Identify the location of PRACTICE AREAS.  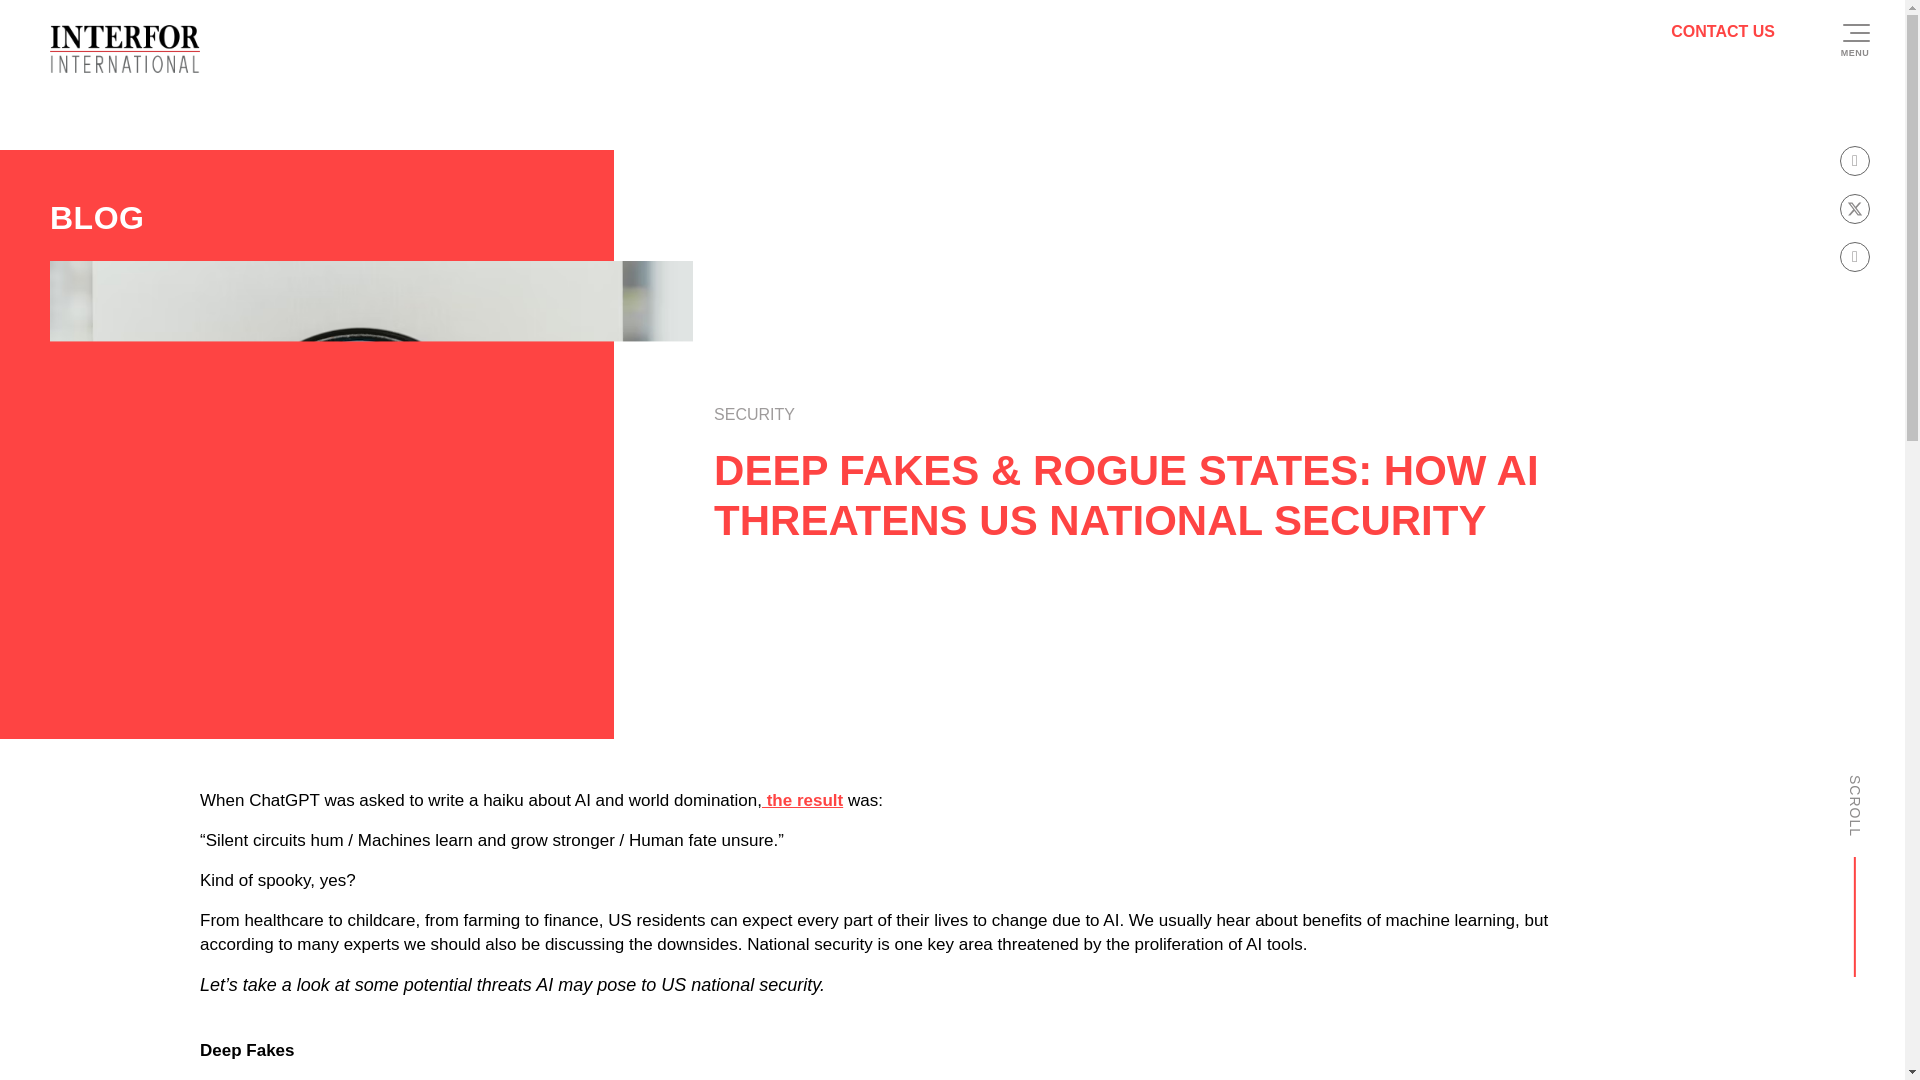
(990, 723).